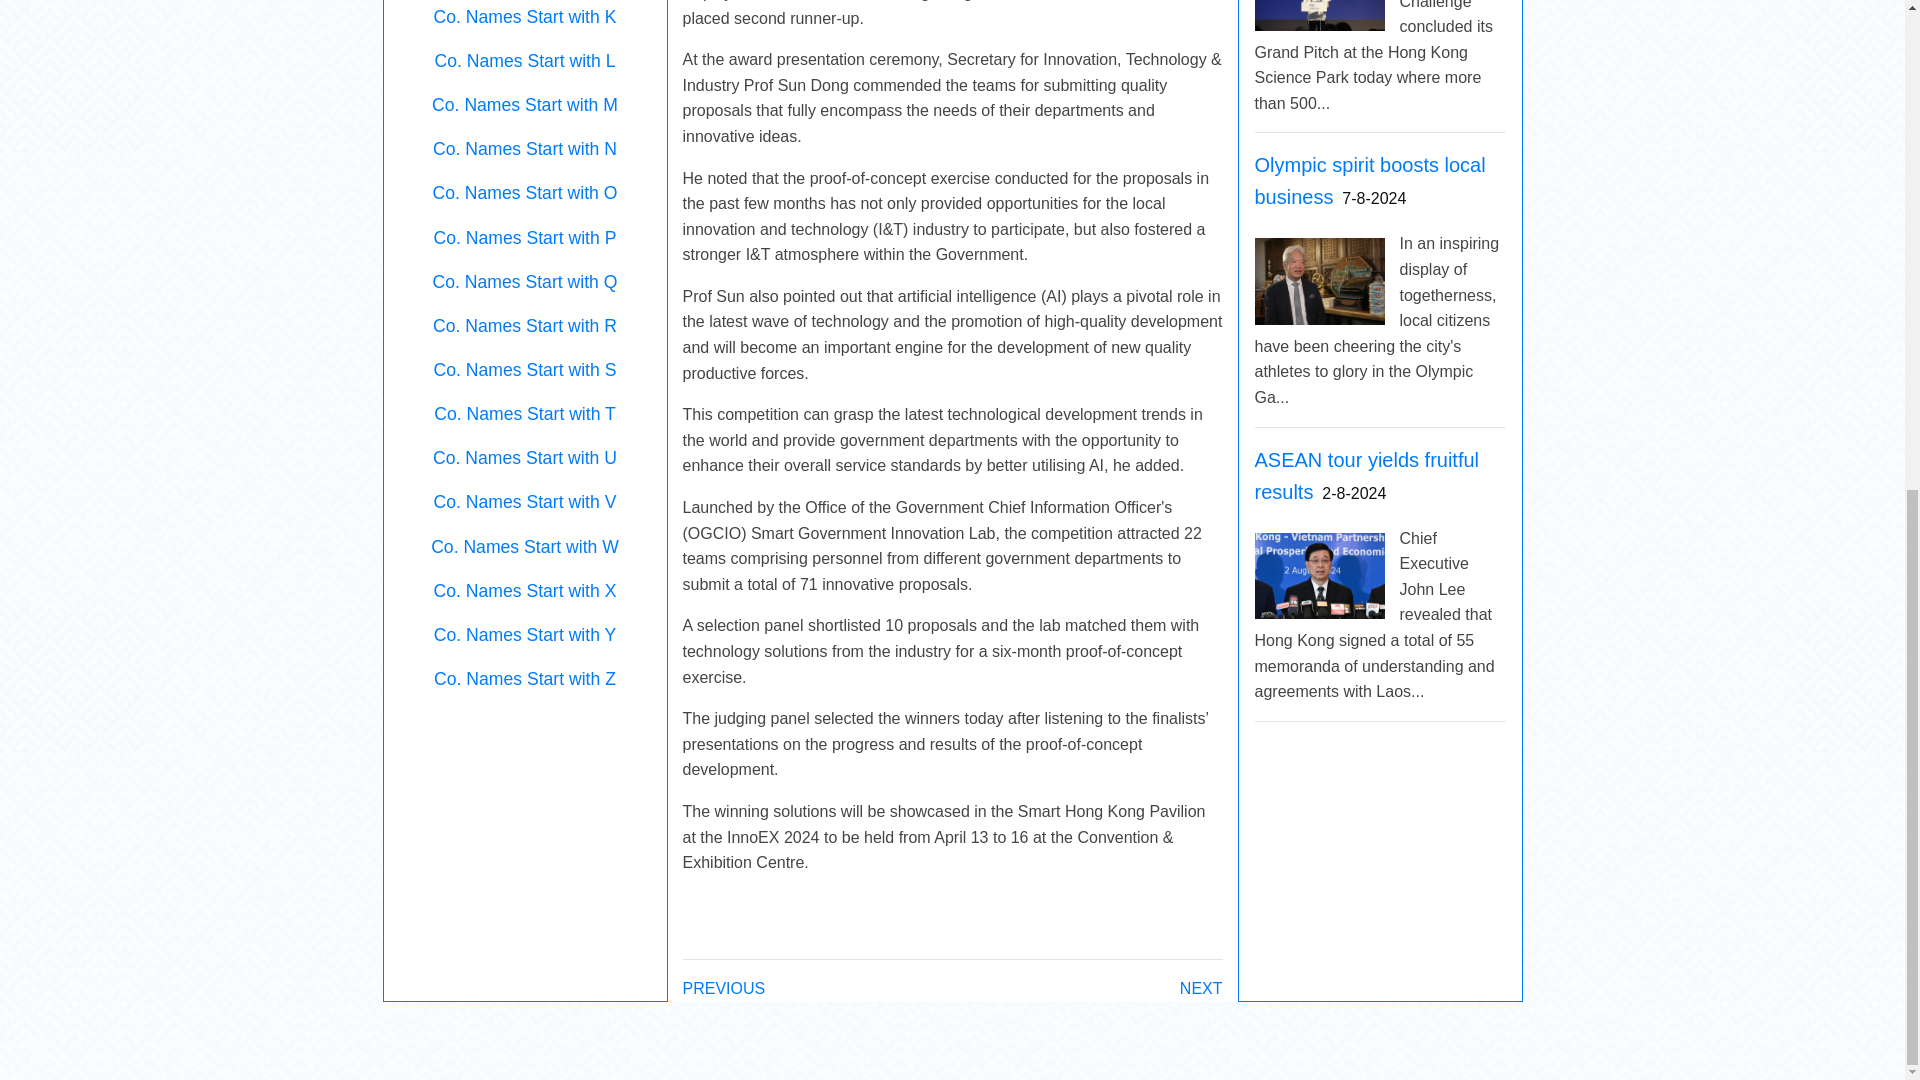 The height and width of the screenshot is (1080, 1920). Describe the element at coordinates (524, 502) in the screenshot. I see `Co. Names Start with V` at that location.